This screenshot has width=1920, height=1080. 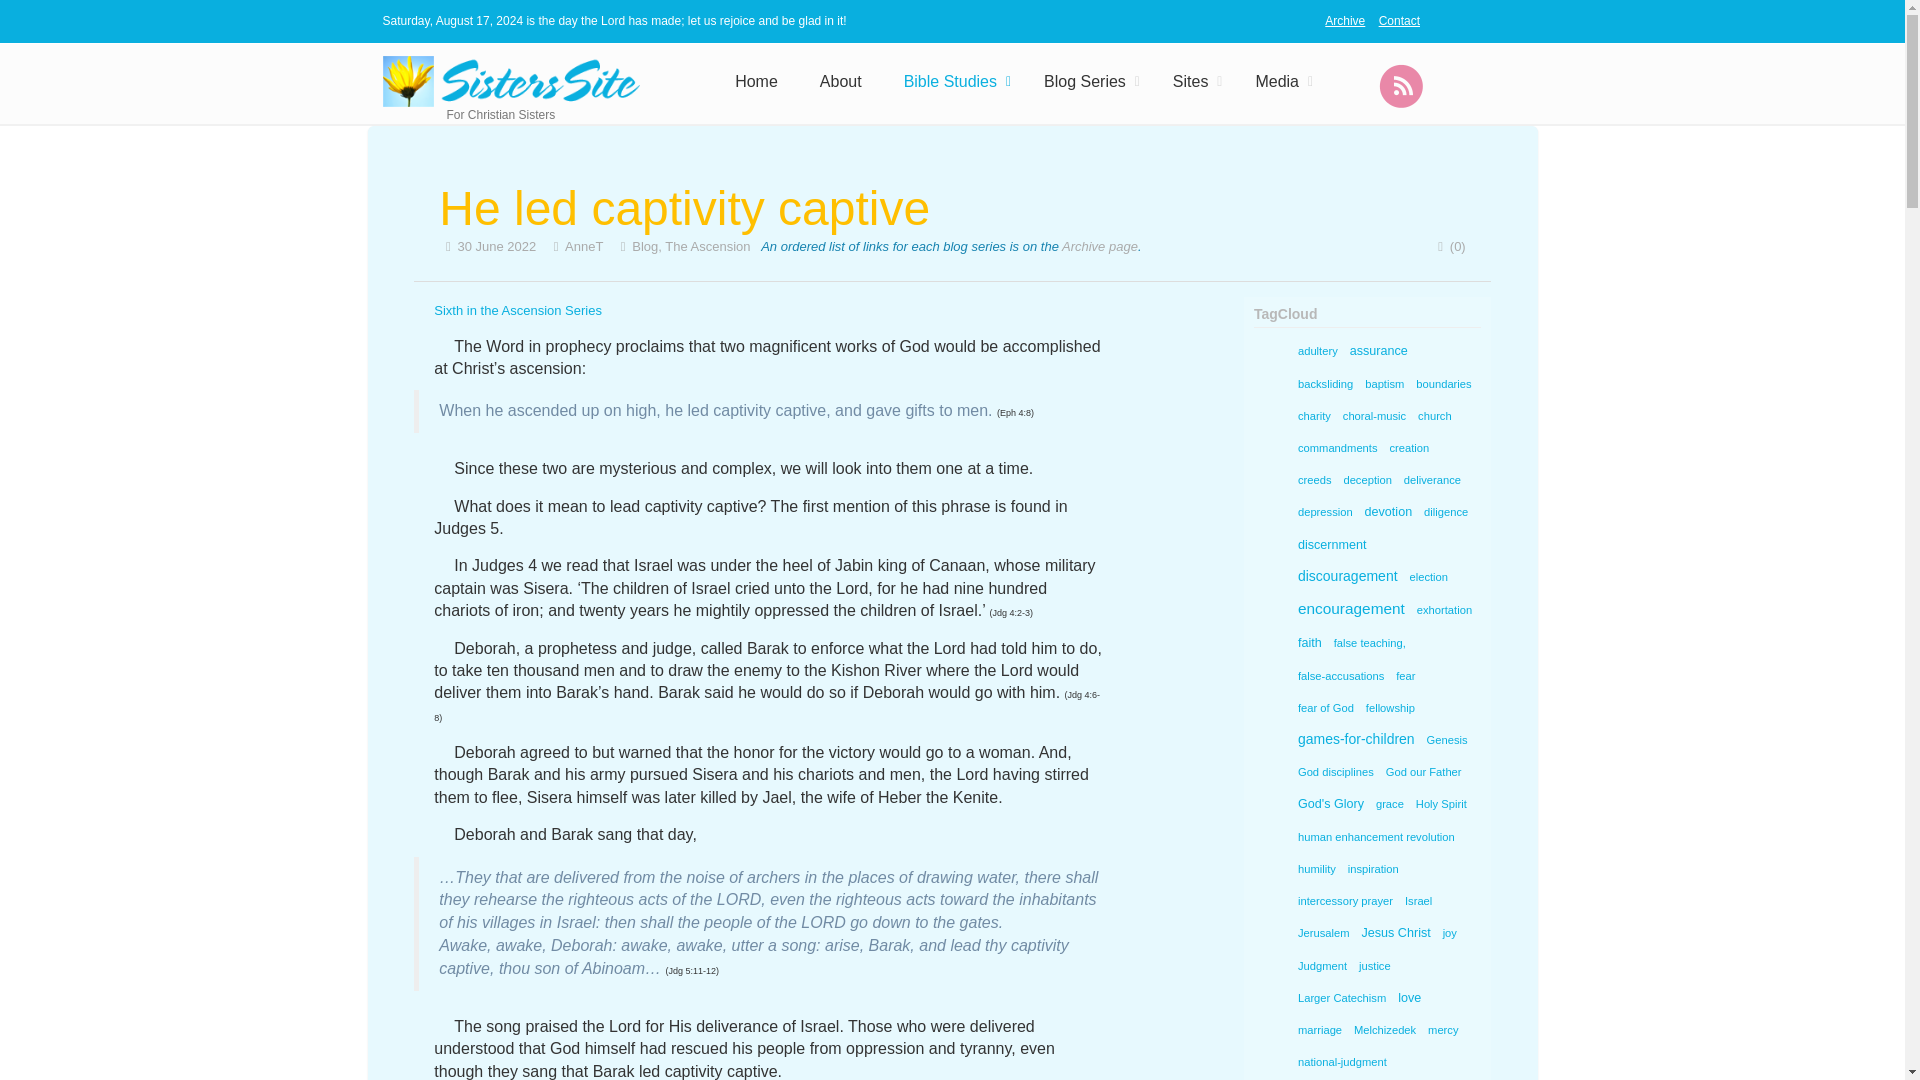 What do you see at coordinates (1409, 447) in the screenshot?
I see `Tag: creation` at bounding box center [1409, 447].